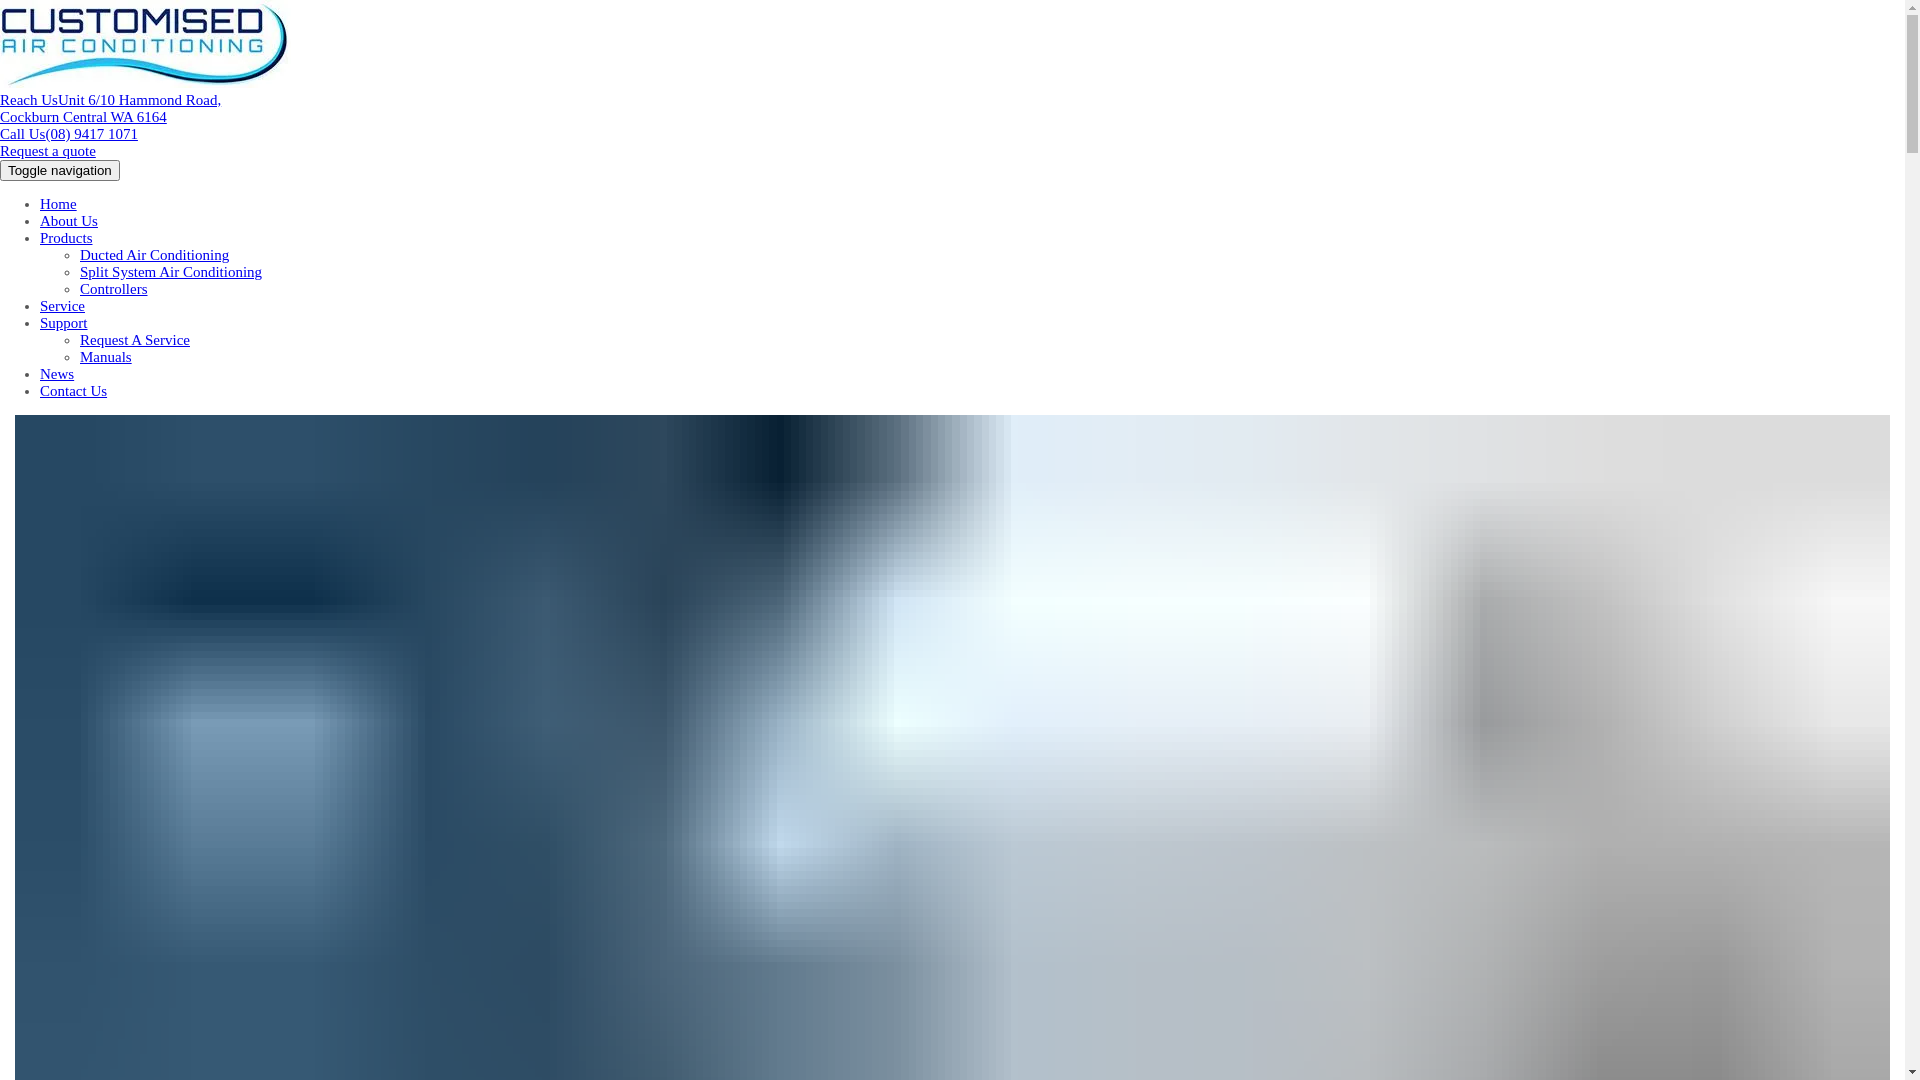 This screenshot has width=1920, height=1080. What do you see at coordinates (171, 272) in the screenshot?
I see `Split System Air Conditioning` at bounding box center [171, 272].